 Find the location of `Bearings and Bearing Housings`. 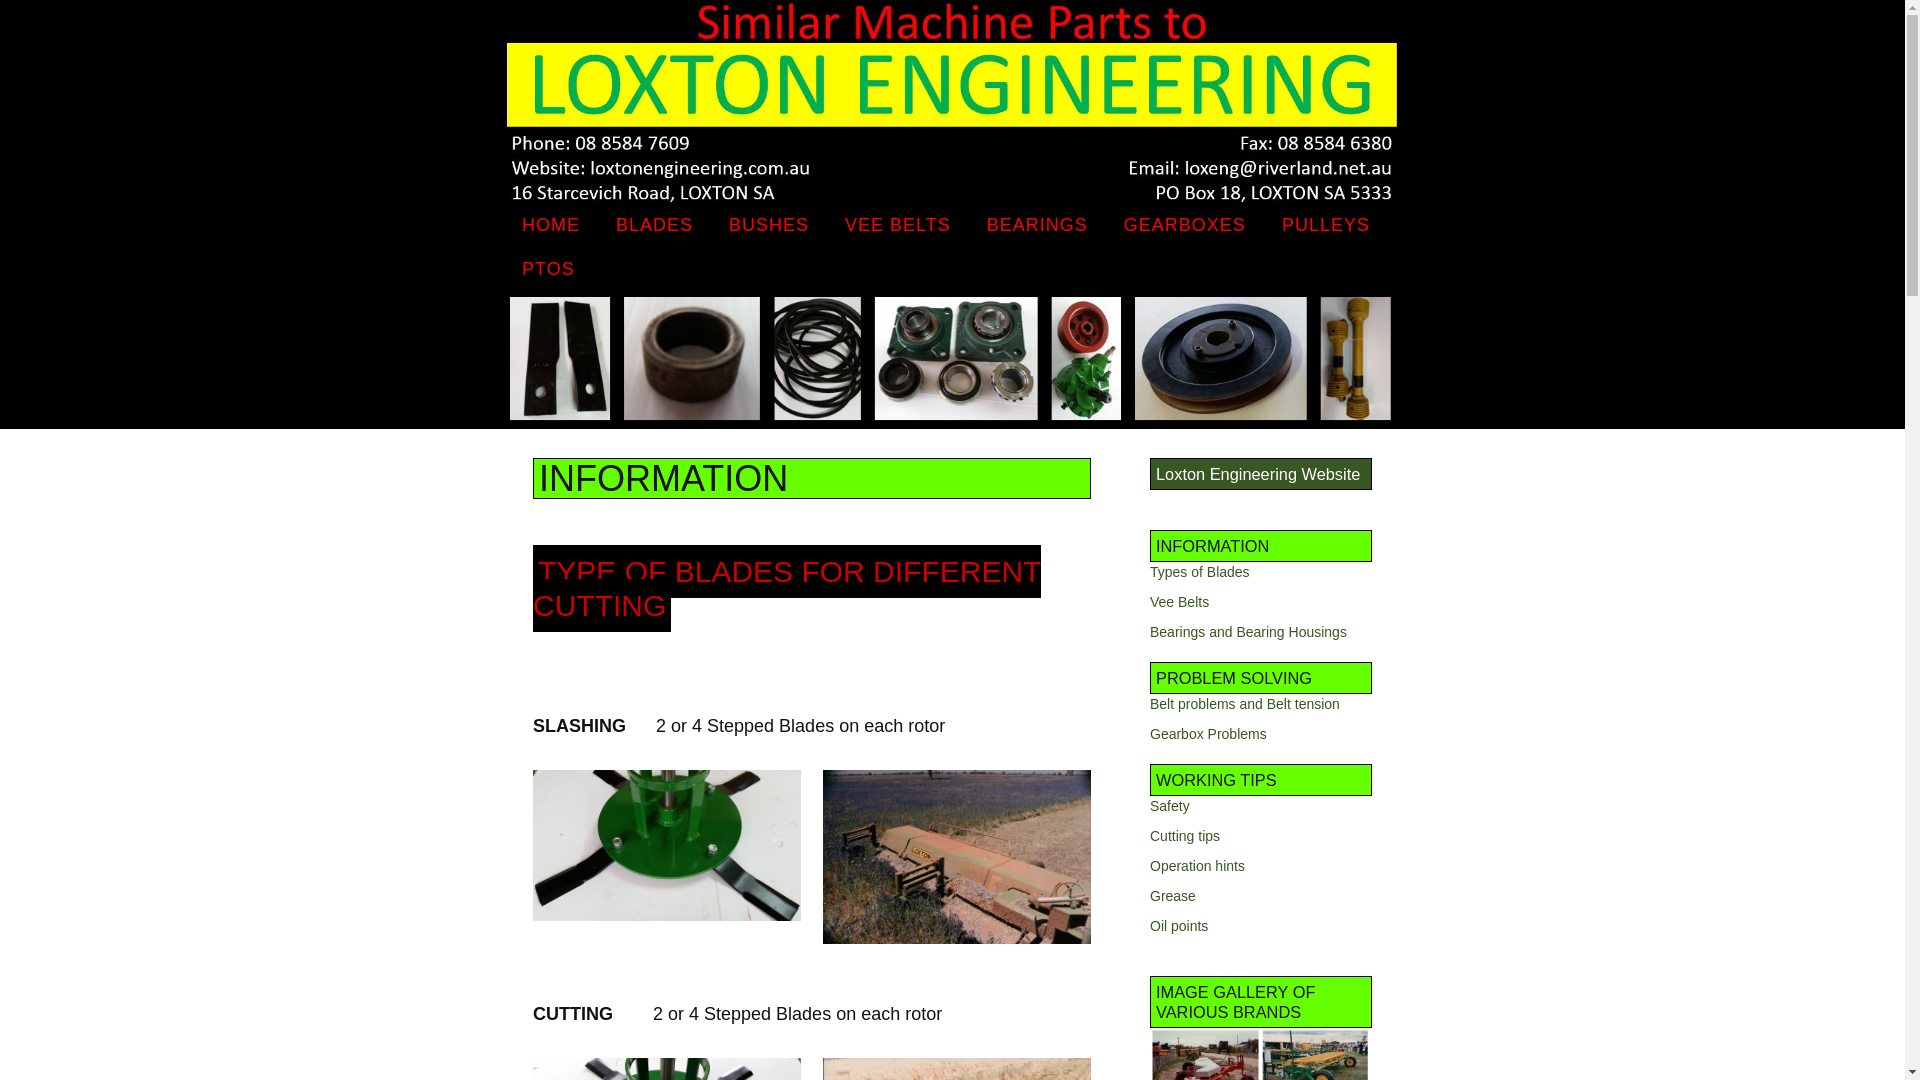

Bearings and Bearing Housings is located at coordinates (1248, 632).